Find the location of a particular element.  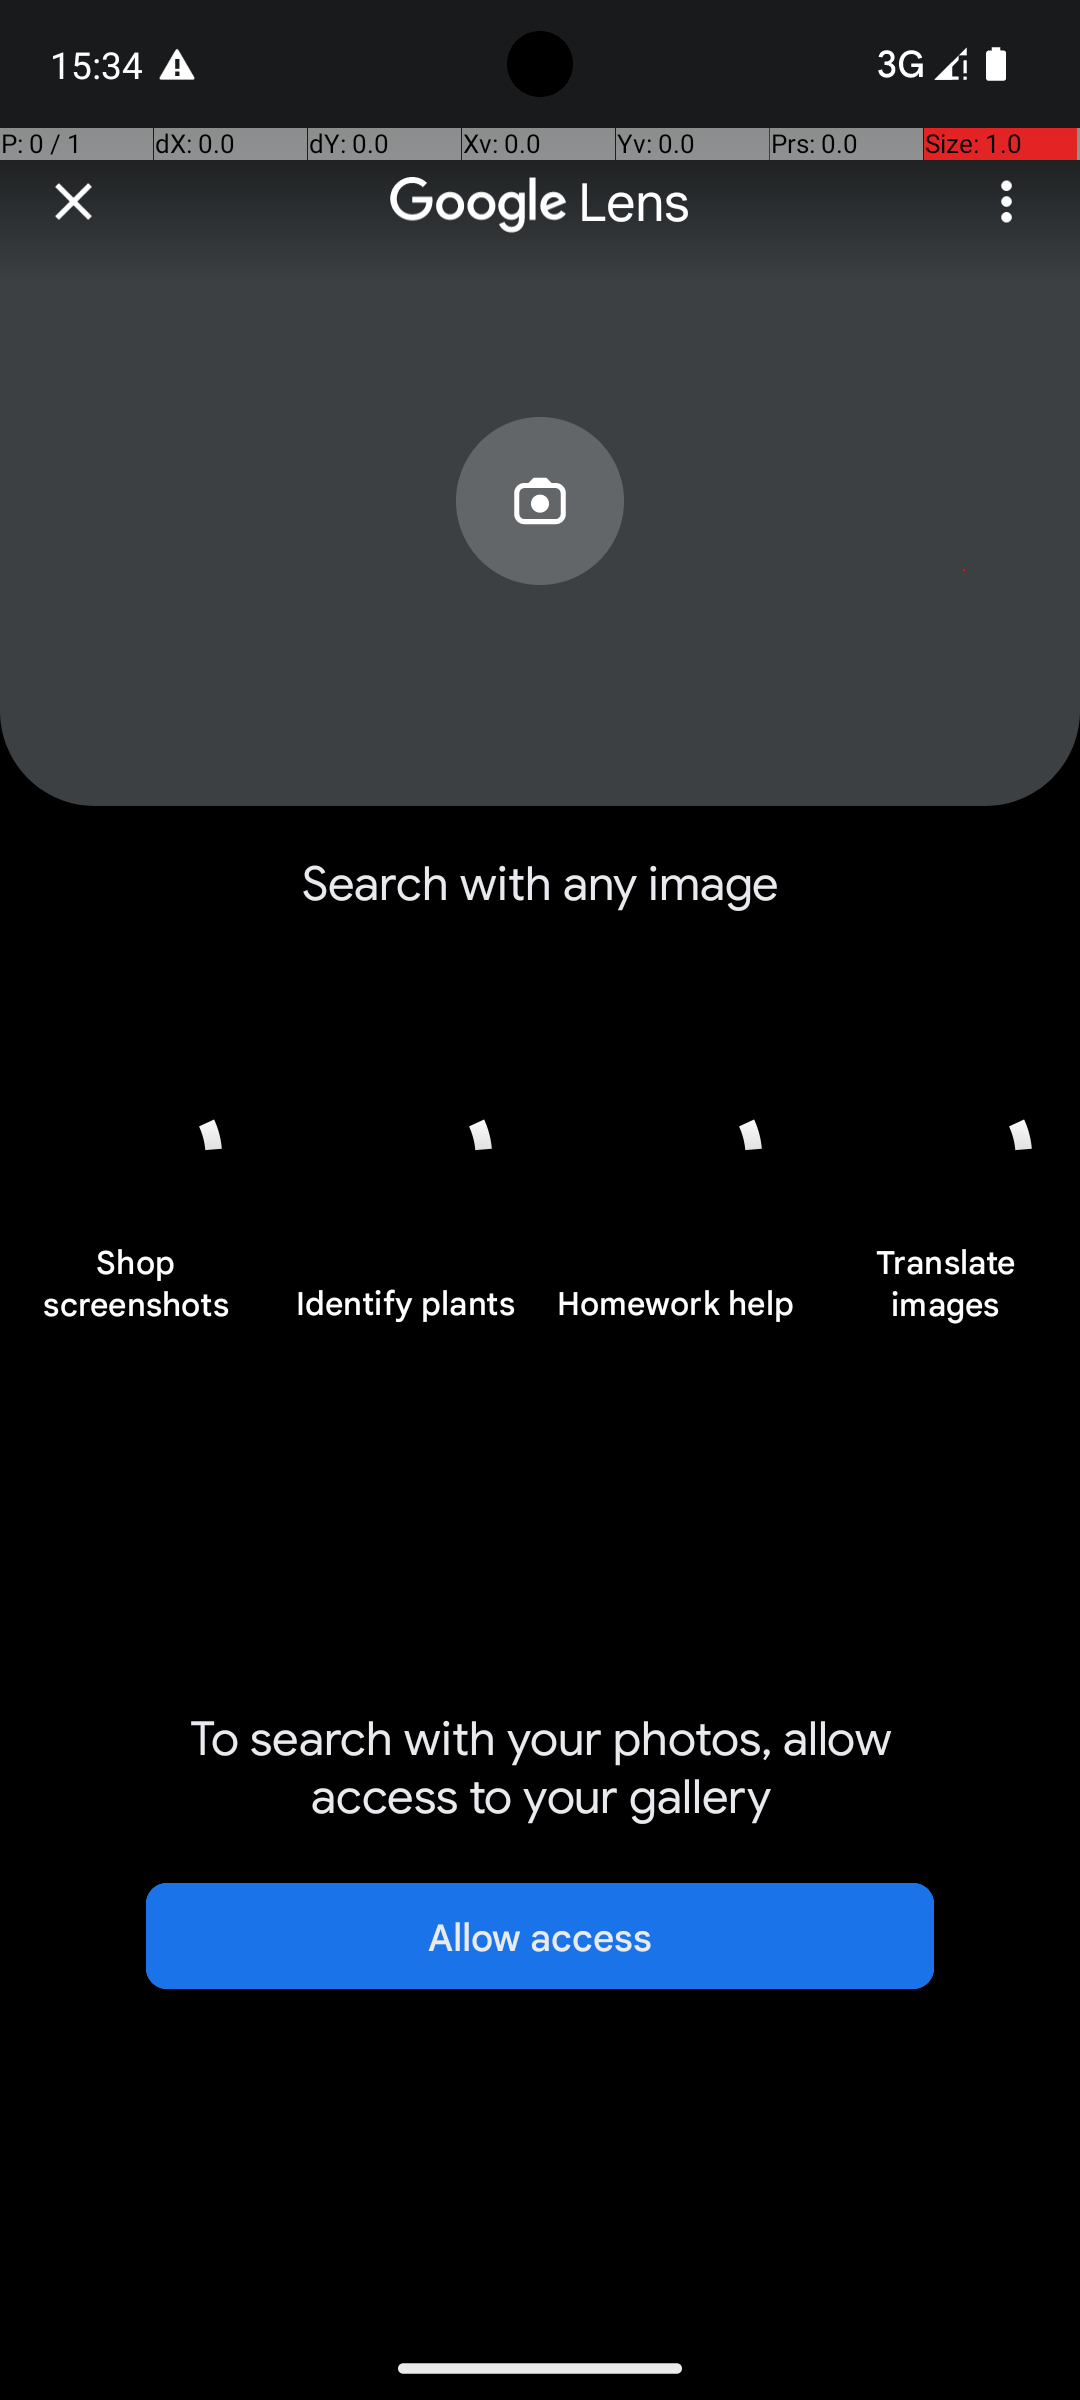

To search with your photos, allow access to your gallery is located at coordinates (540, 1768).